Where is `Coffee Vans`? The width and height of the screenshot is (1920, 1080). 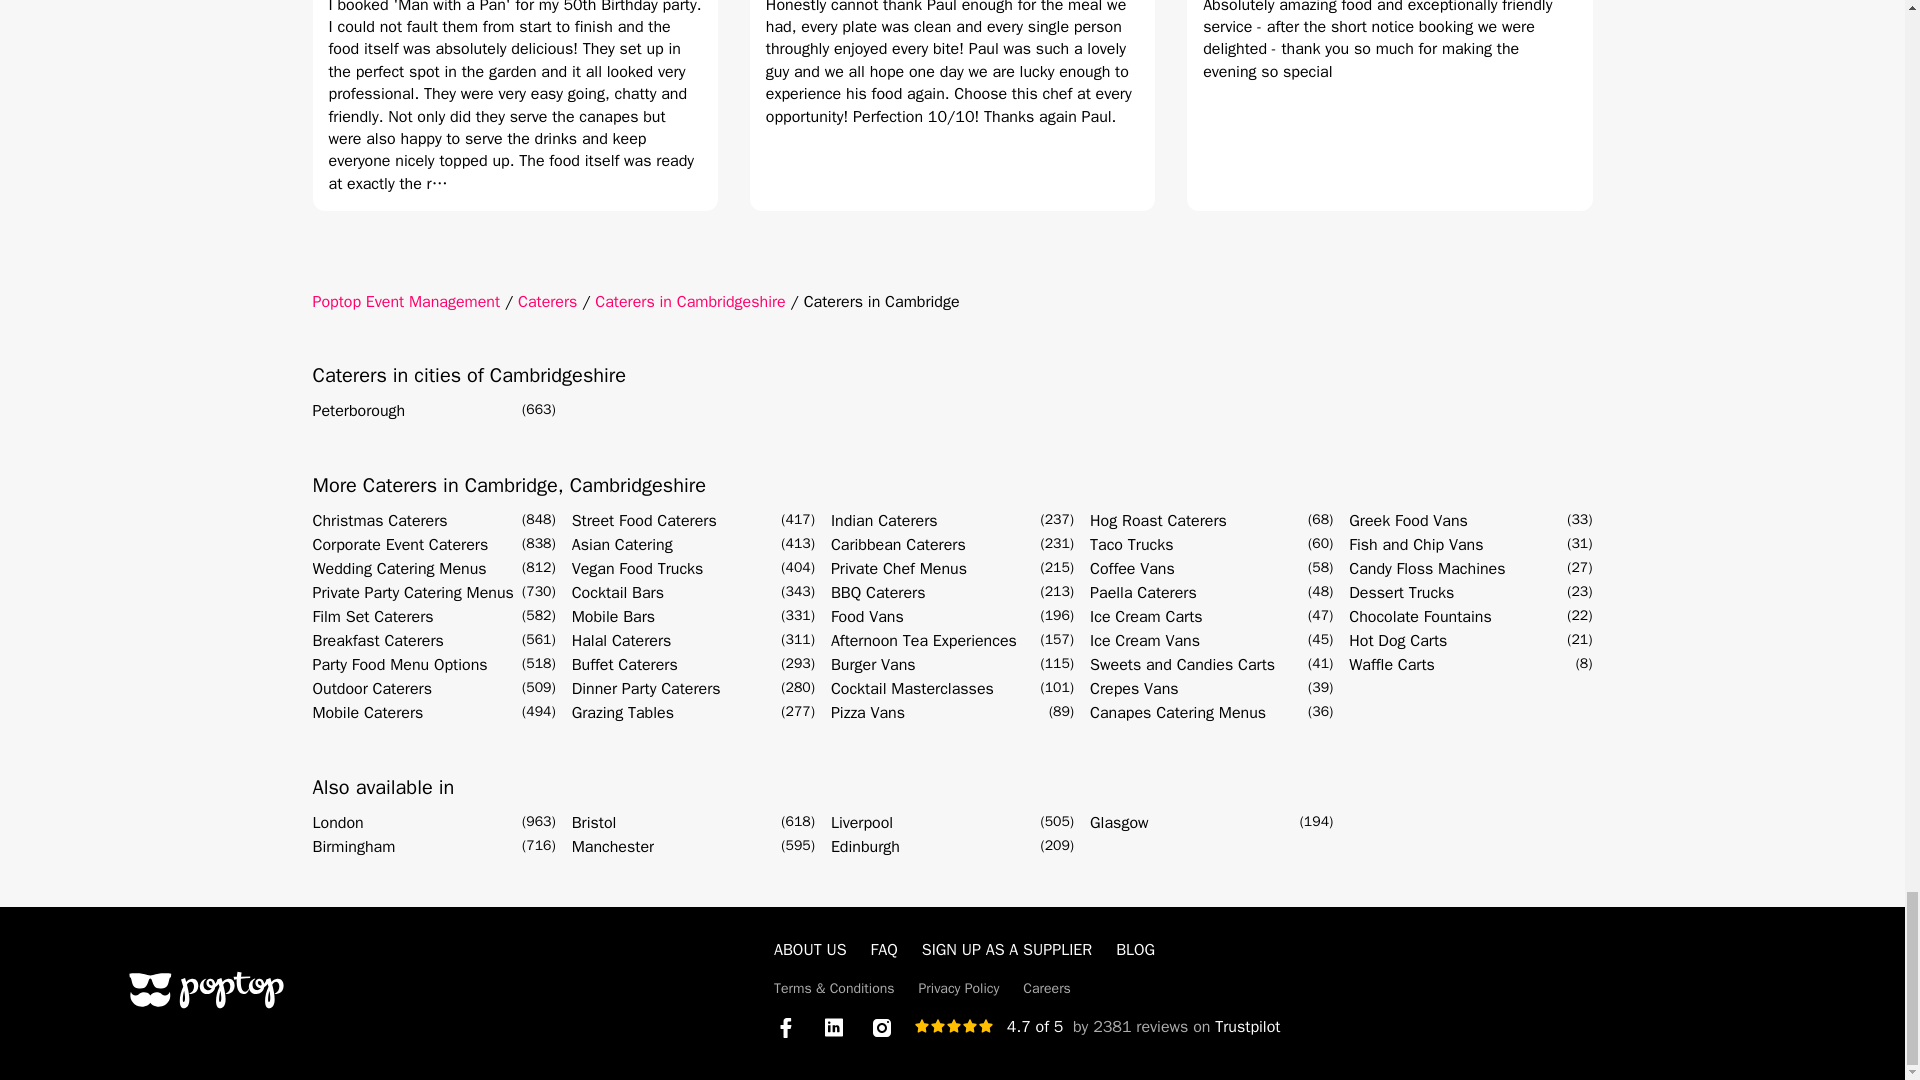 Coffee Vans is located at coordinates (1132, 569).